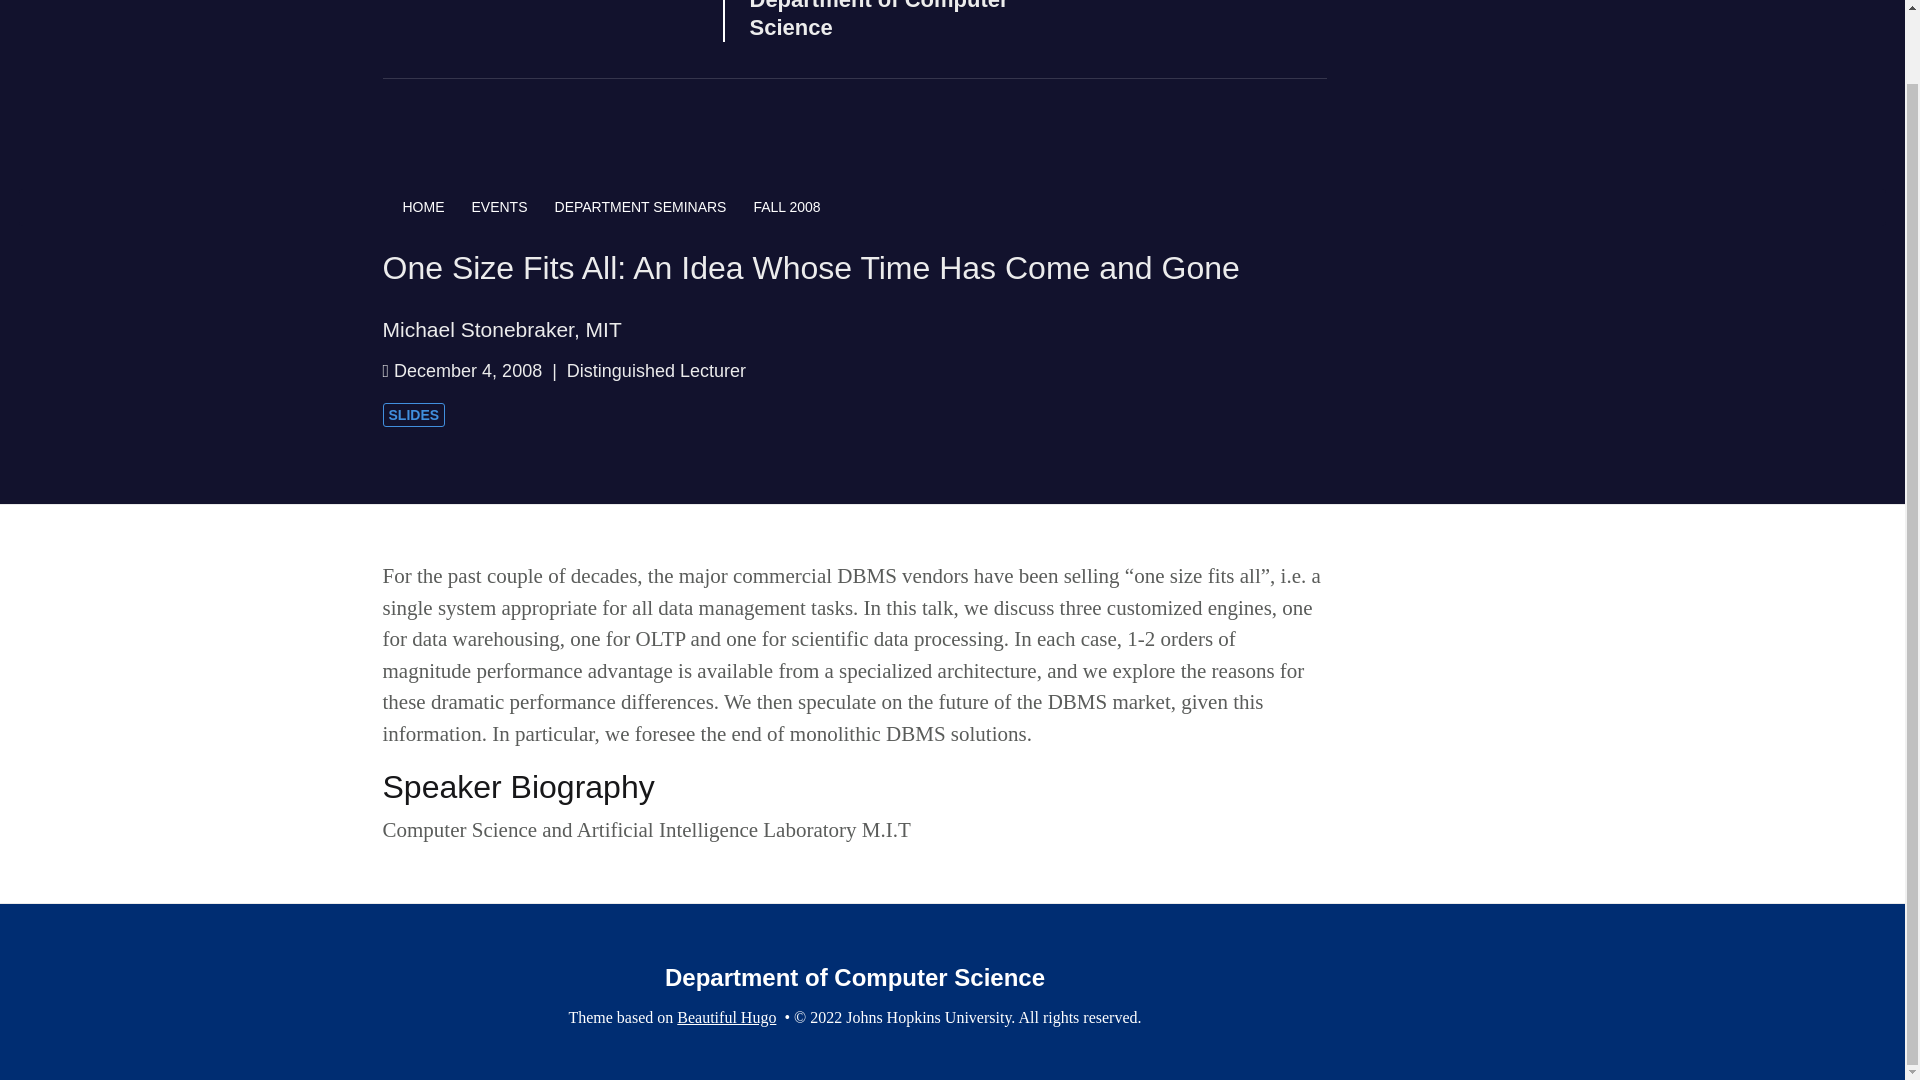 Image resolution: width=1920 pixels, height=1080 pixels. I want to click on FALL 2008, so click(786, 207).